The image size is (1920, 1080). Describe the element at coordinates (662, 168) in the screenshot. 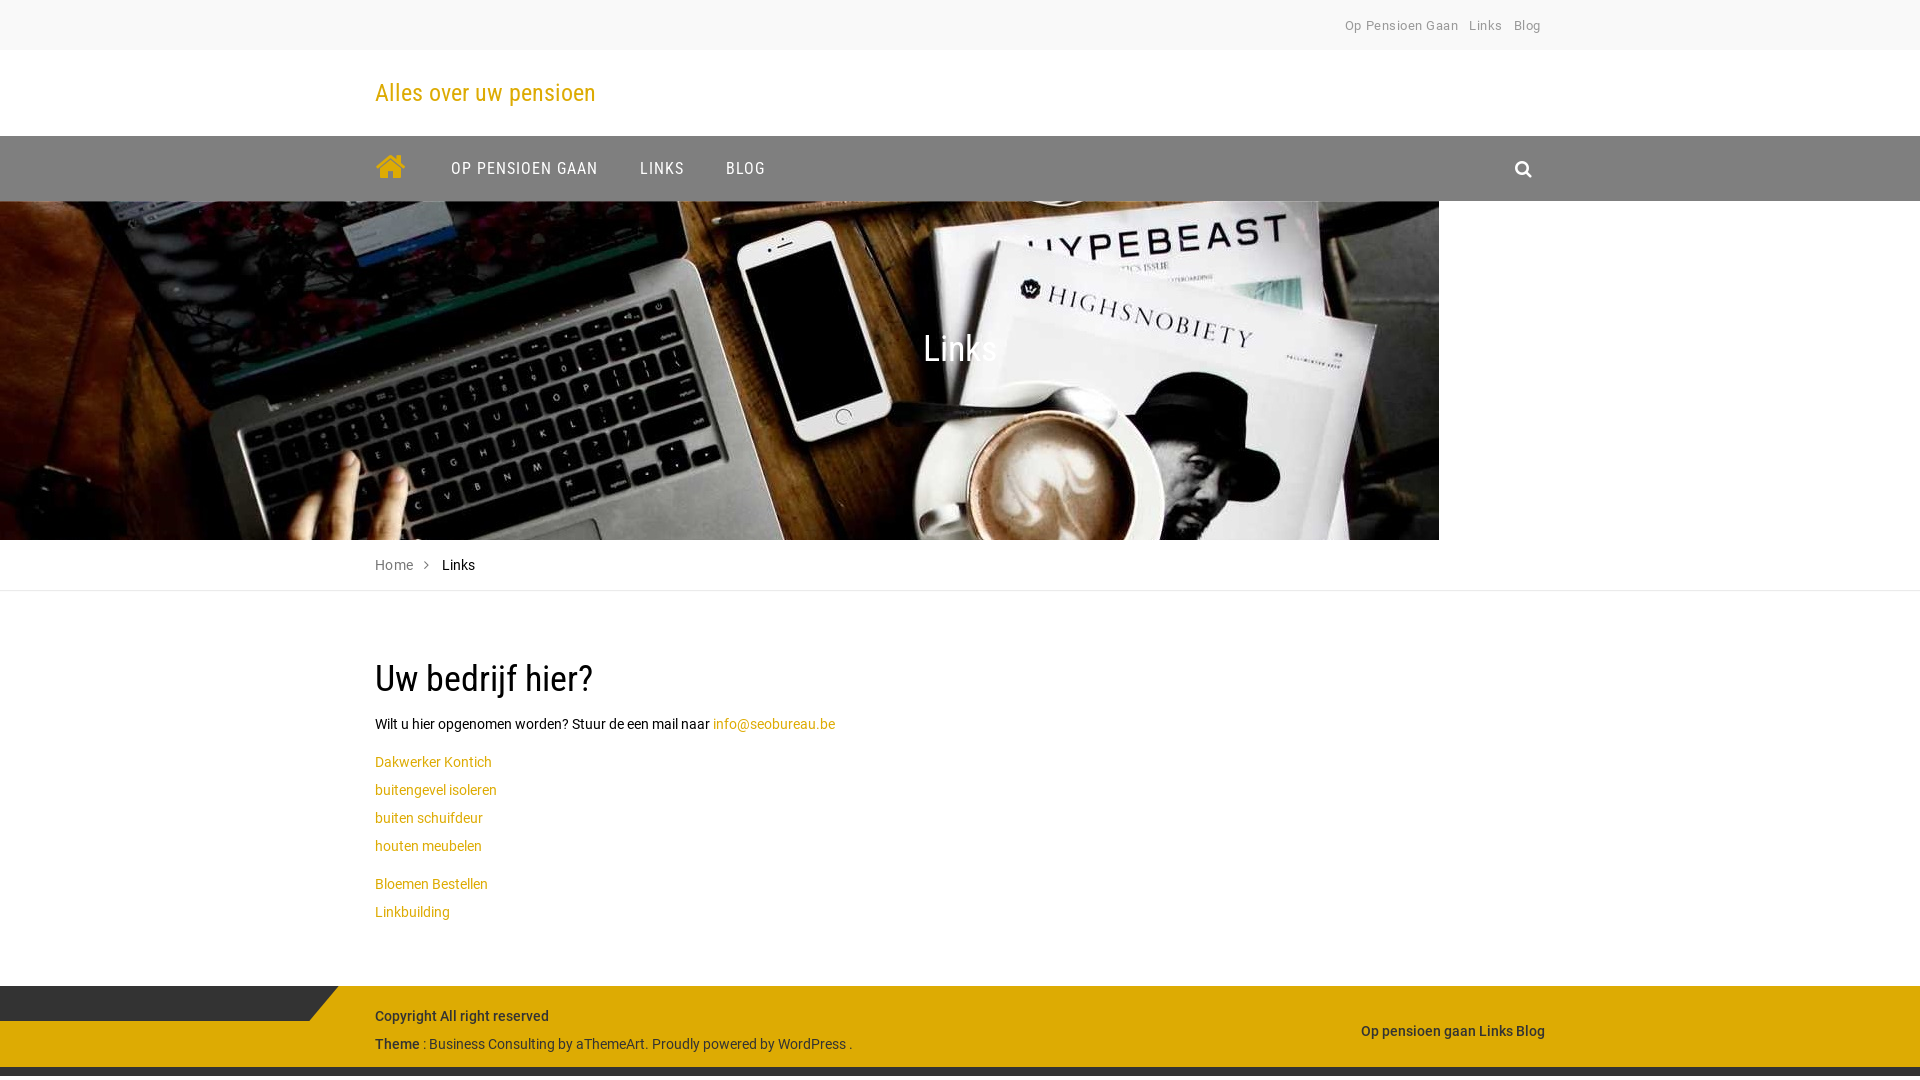

I see `LINKS` at that location.